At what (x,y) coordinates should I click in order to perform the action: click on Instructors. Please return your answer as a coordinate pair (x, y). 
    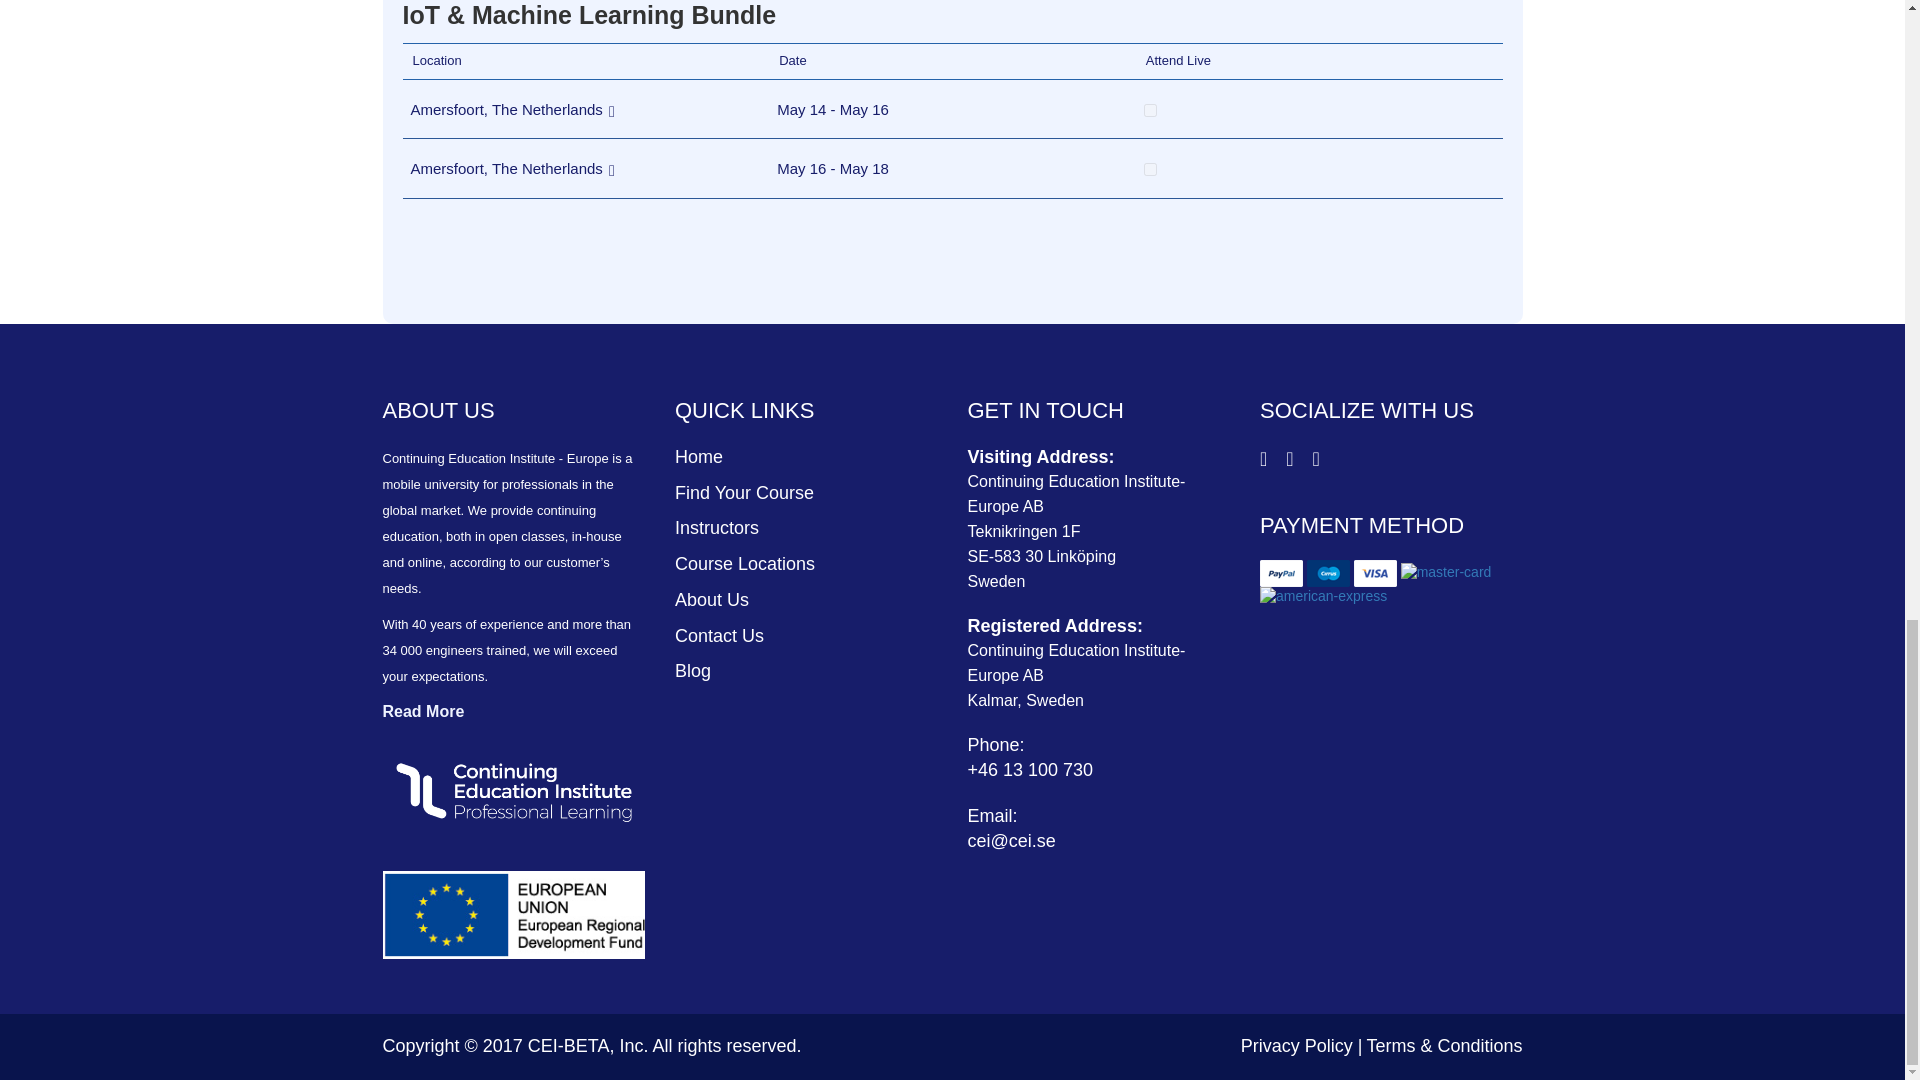
    Looking at the image, I should click on (716, 528).